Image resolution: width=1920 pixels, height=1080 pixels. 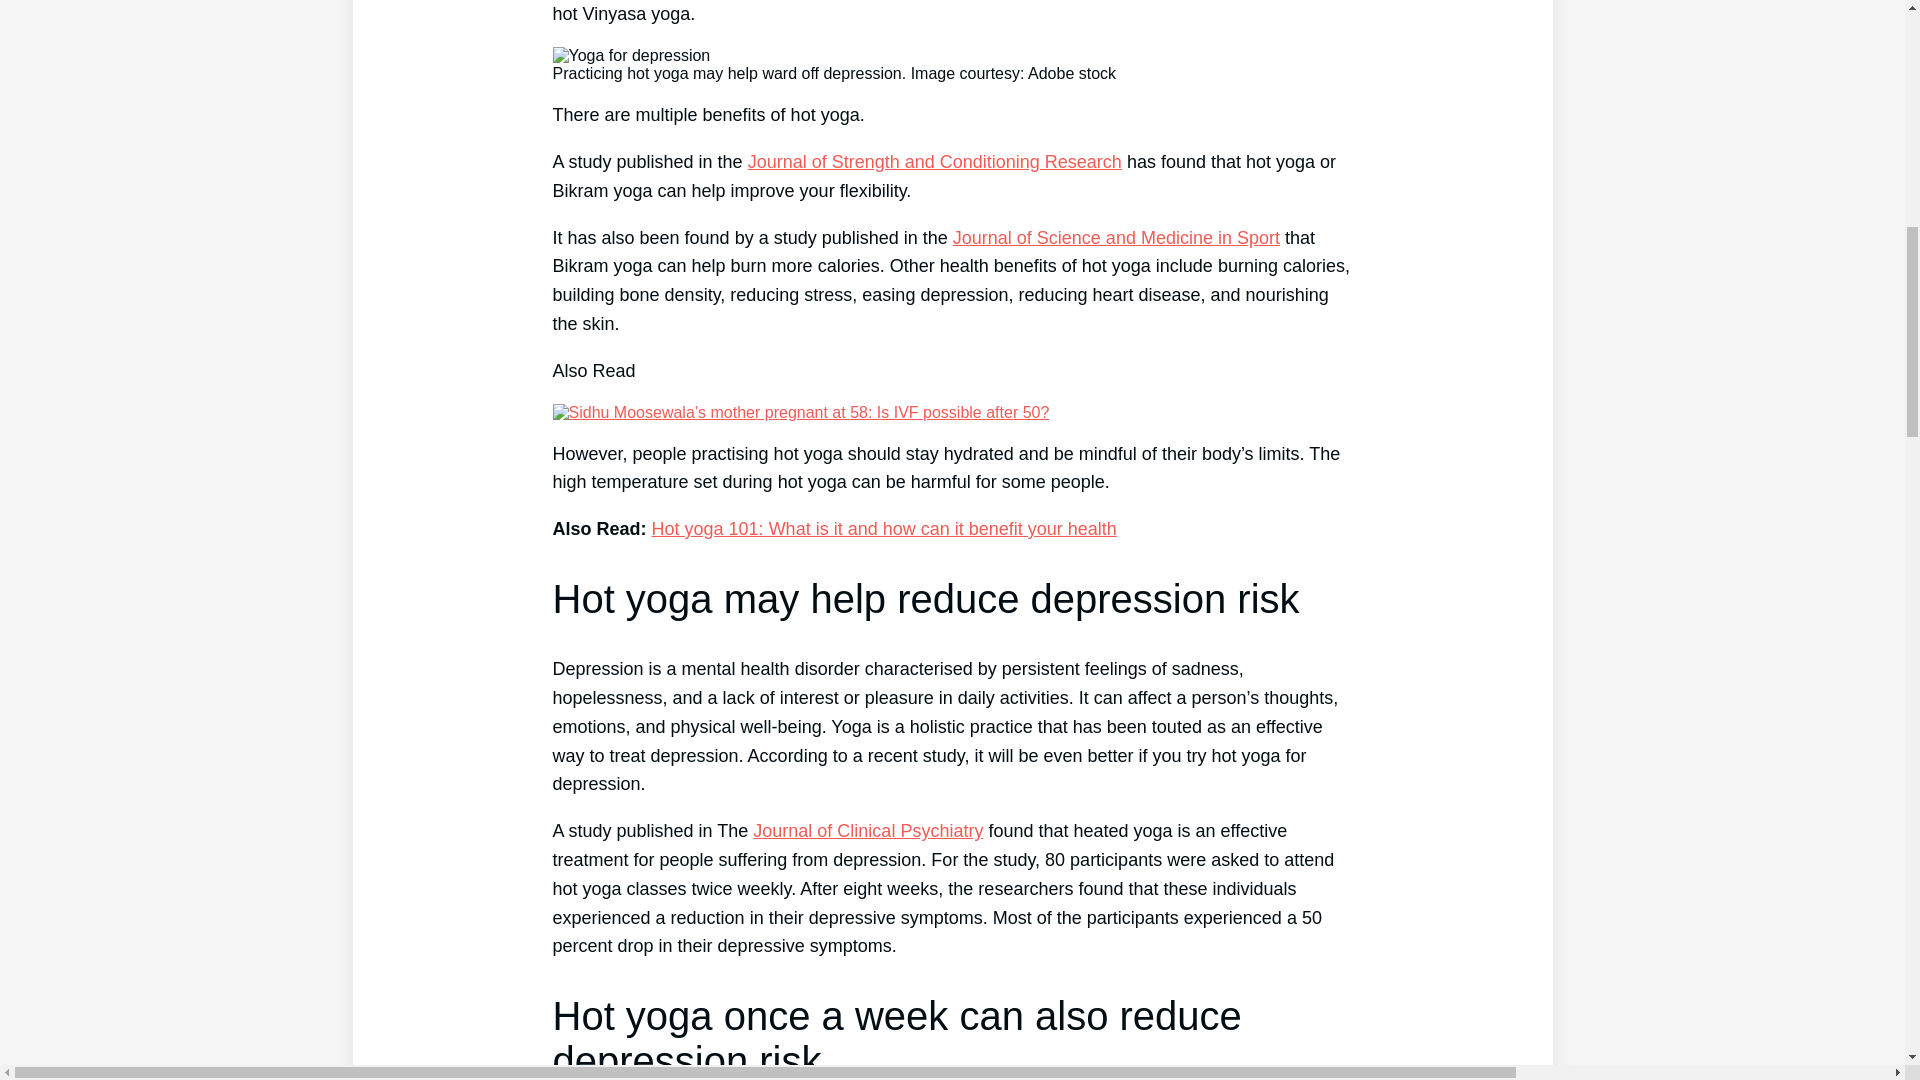 What do you see at coordinates (1116, 238) in the screenshot?
I see `Journal of Science and Medicine in Sport` at bounding box center [1116, 238].